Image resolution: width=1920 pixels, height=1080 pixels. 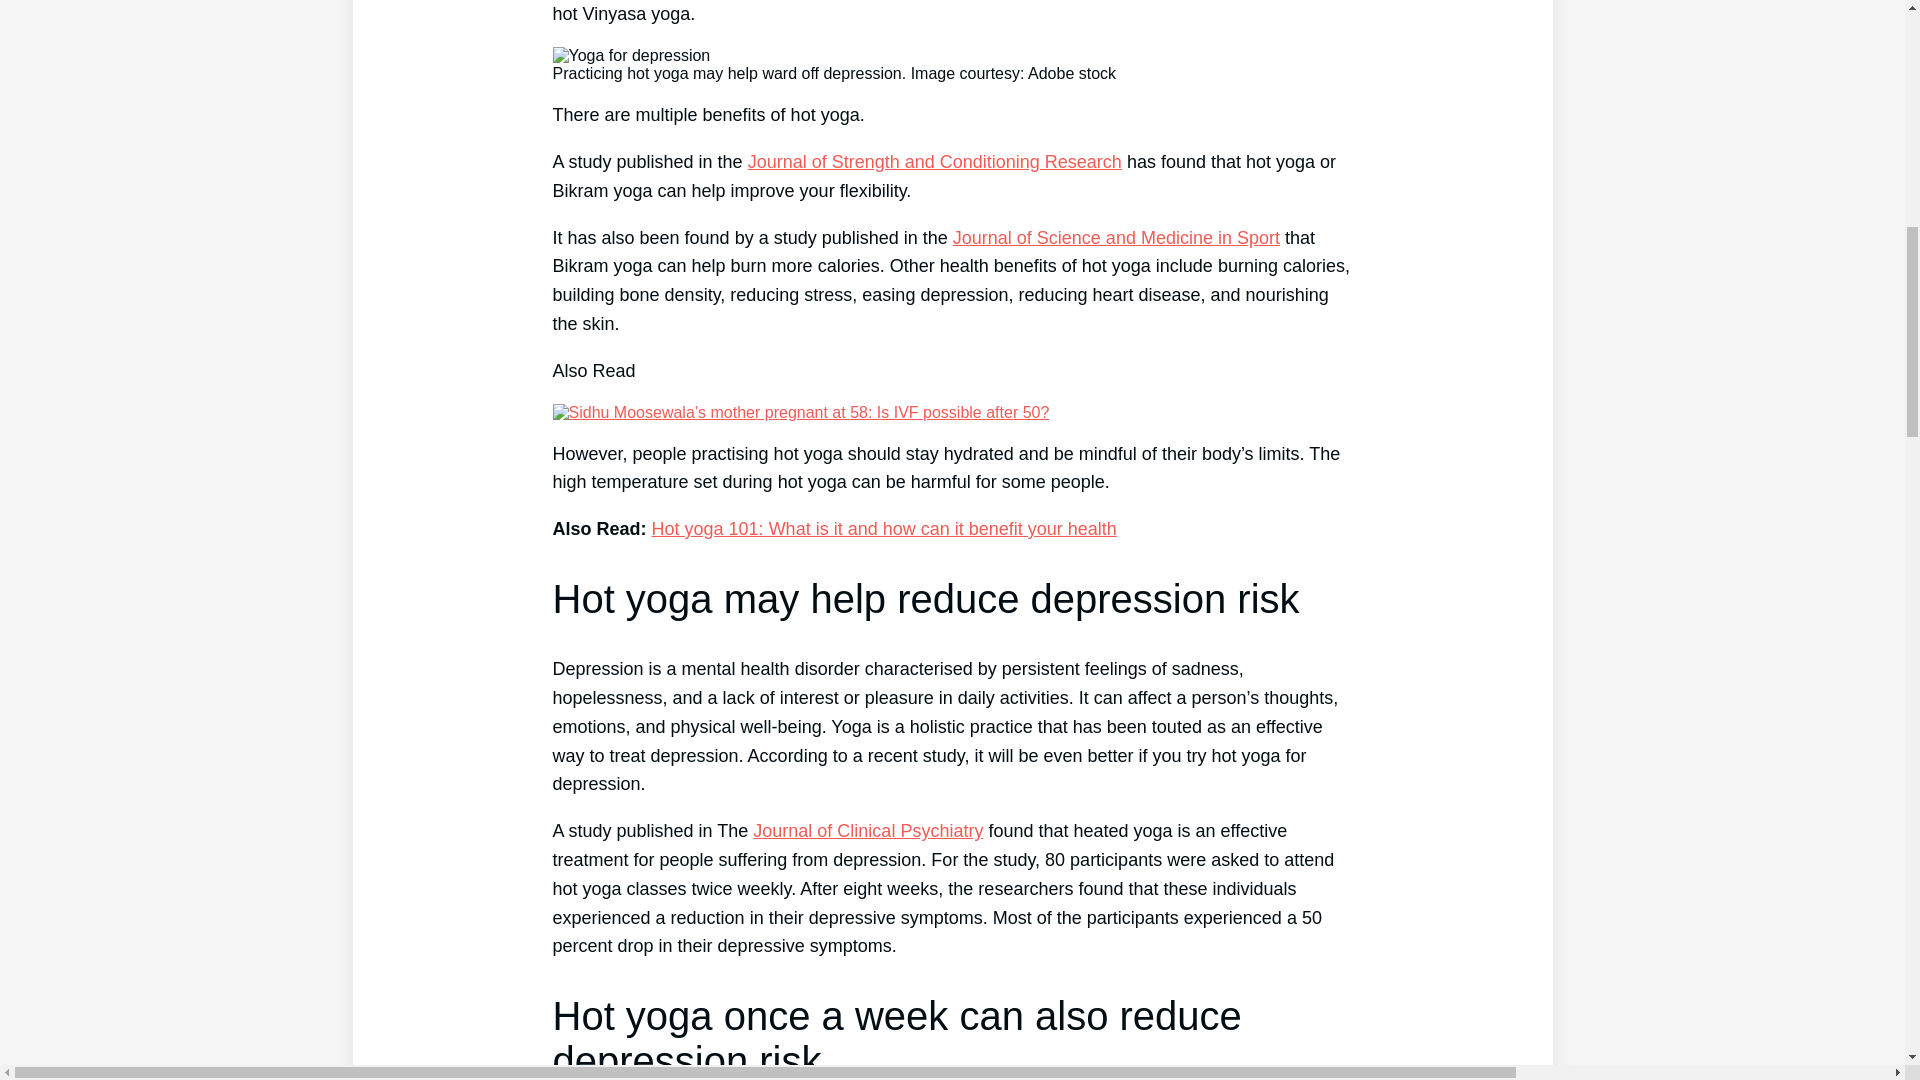 What do you see at coordinates (1116, 238) in the screenshot?
I see `Journal of Science and Medicine in Sport` at bounding box center [1116, 238].